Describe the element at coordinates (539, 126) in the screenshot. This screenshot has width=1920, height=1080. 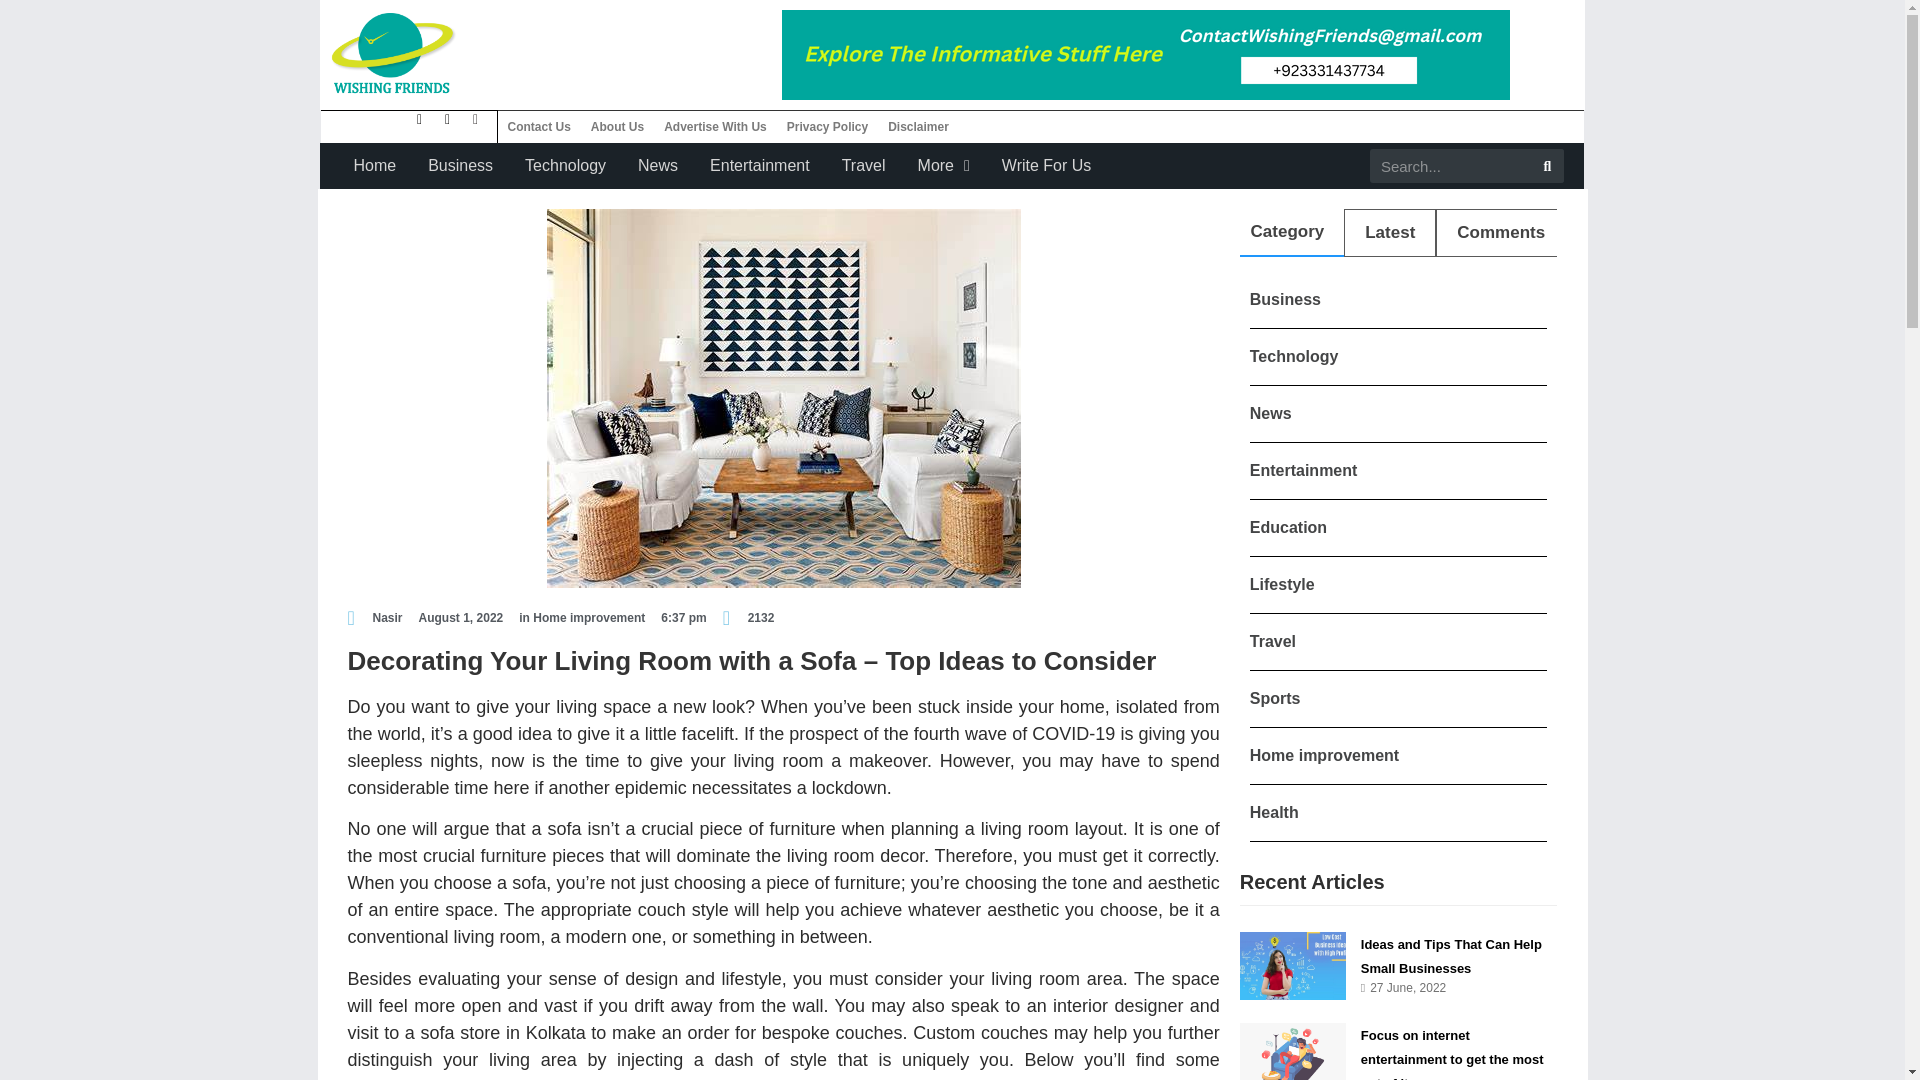
I see `Contact Us` at that location.